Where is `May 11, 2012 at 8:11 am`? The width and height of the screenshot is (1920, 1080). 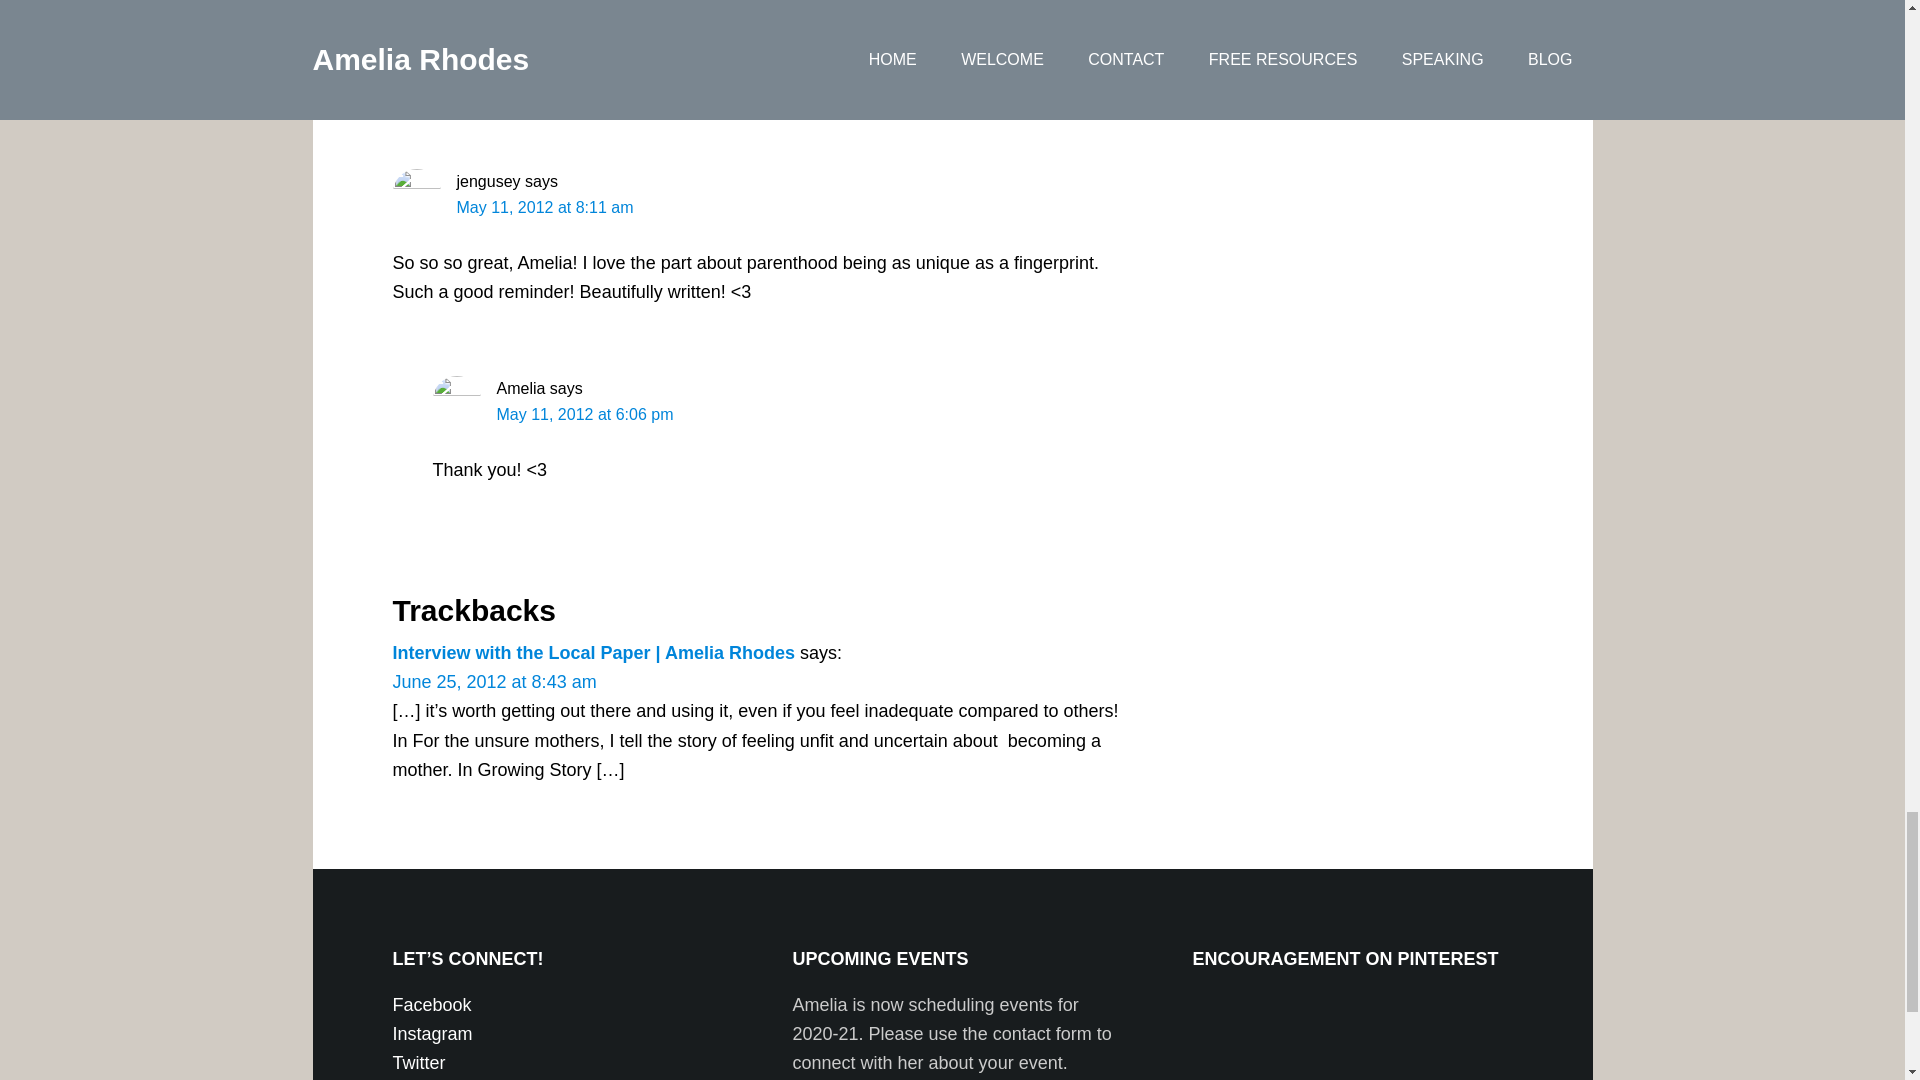 May 11, 2012 at 8:11 am is located at coordinates (544, 207).